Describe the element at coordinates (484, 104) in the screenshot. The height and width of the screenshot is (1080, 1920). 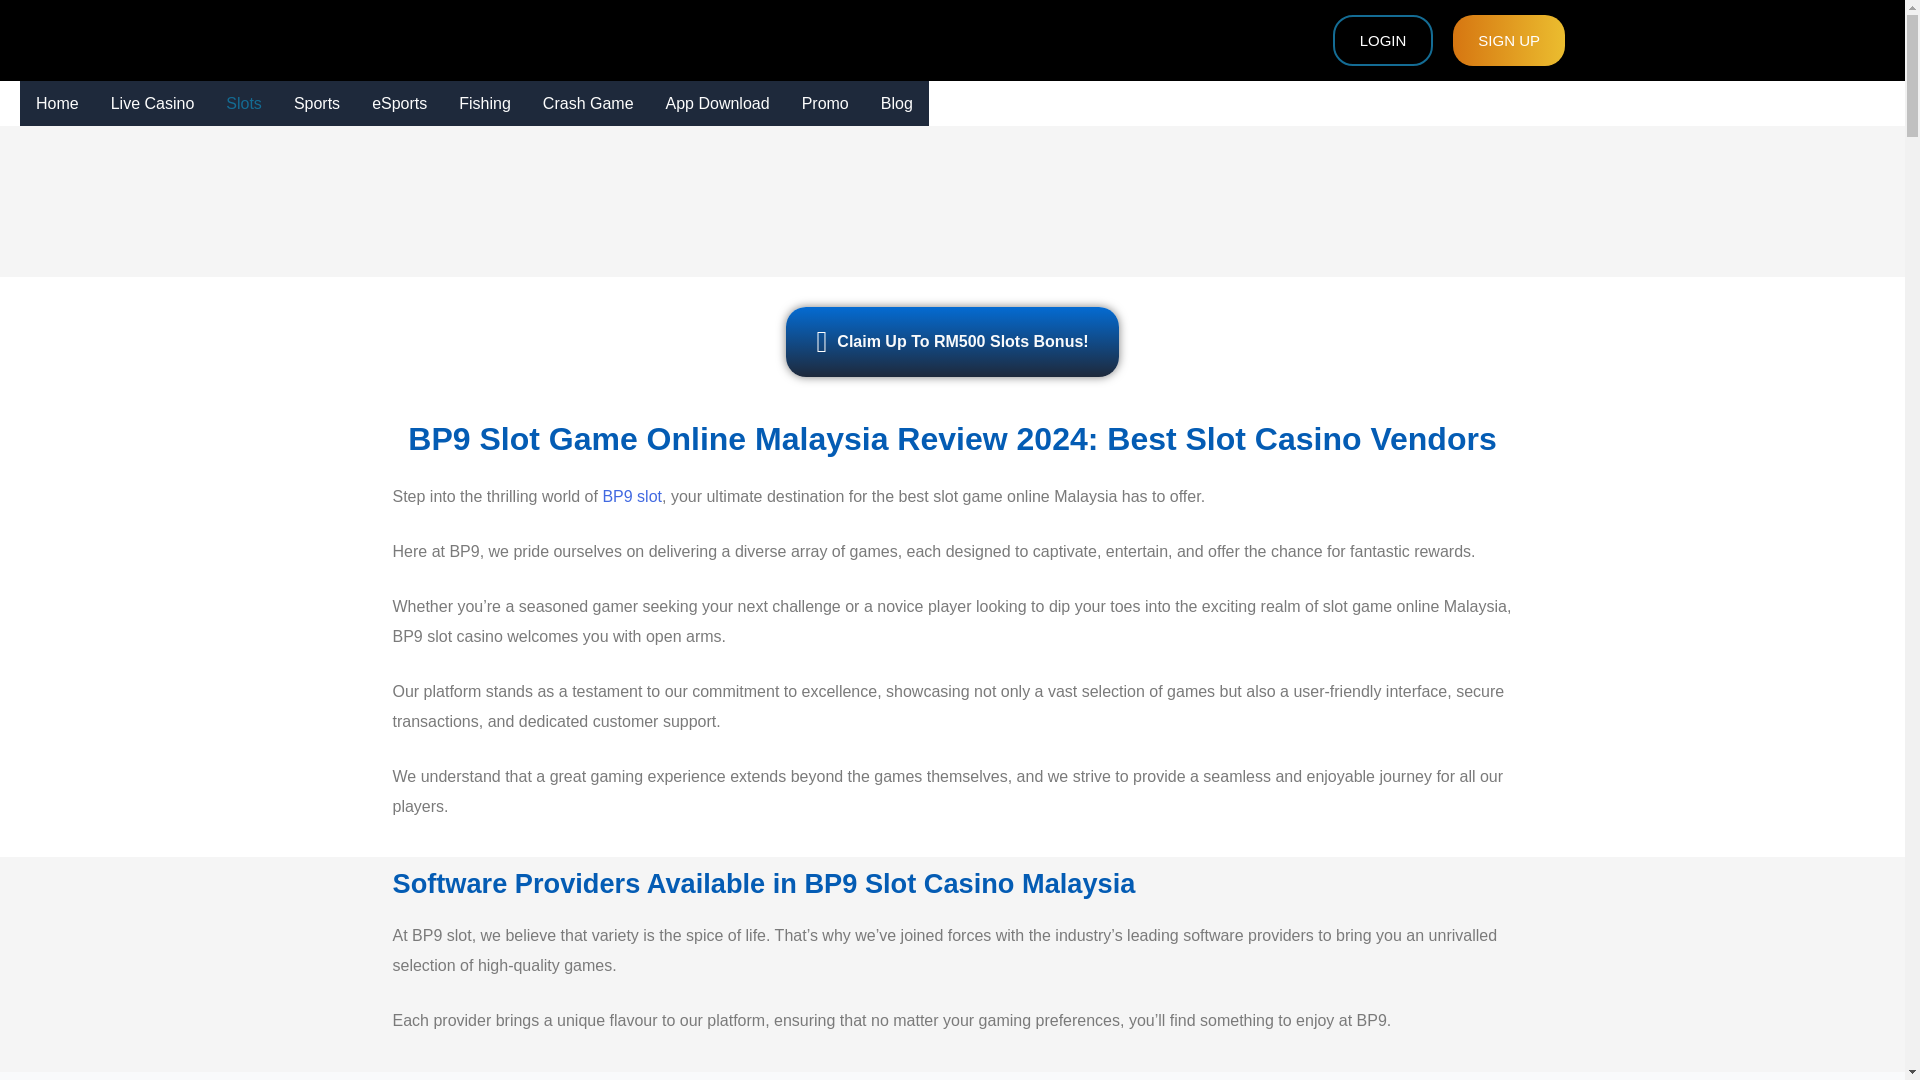
I see `Fishing` at that location.